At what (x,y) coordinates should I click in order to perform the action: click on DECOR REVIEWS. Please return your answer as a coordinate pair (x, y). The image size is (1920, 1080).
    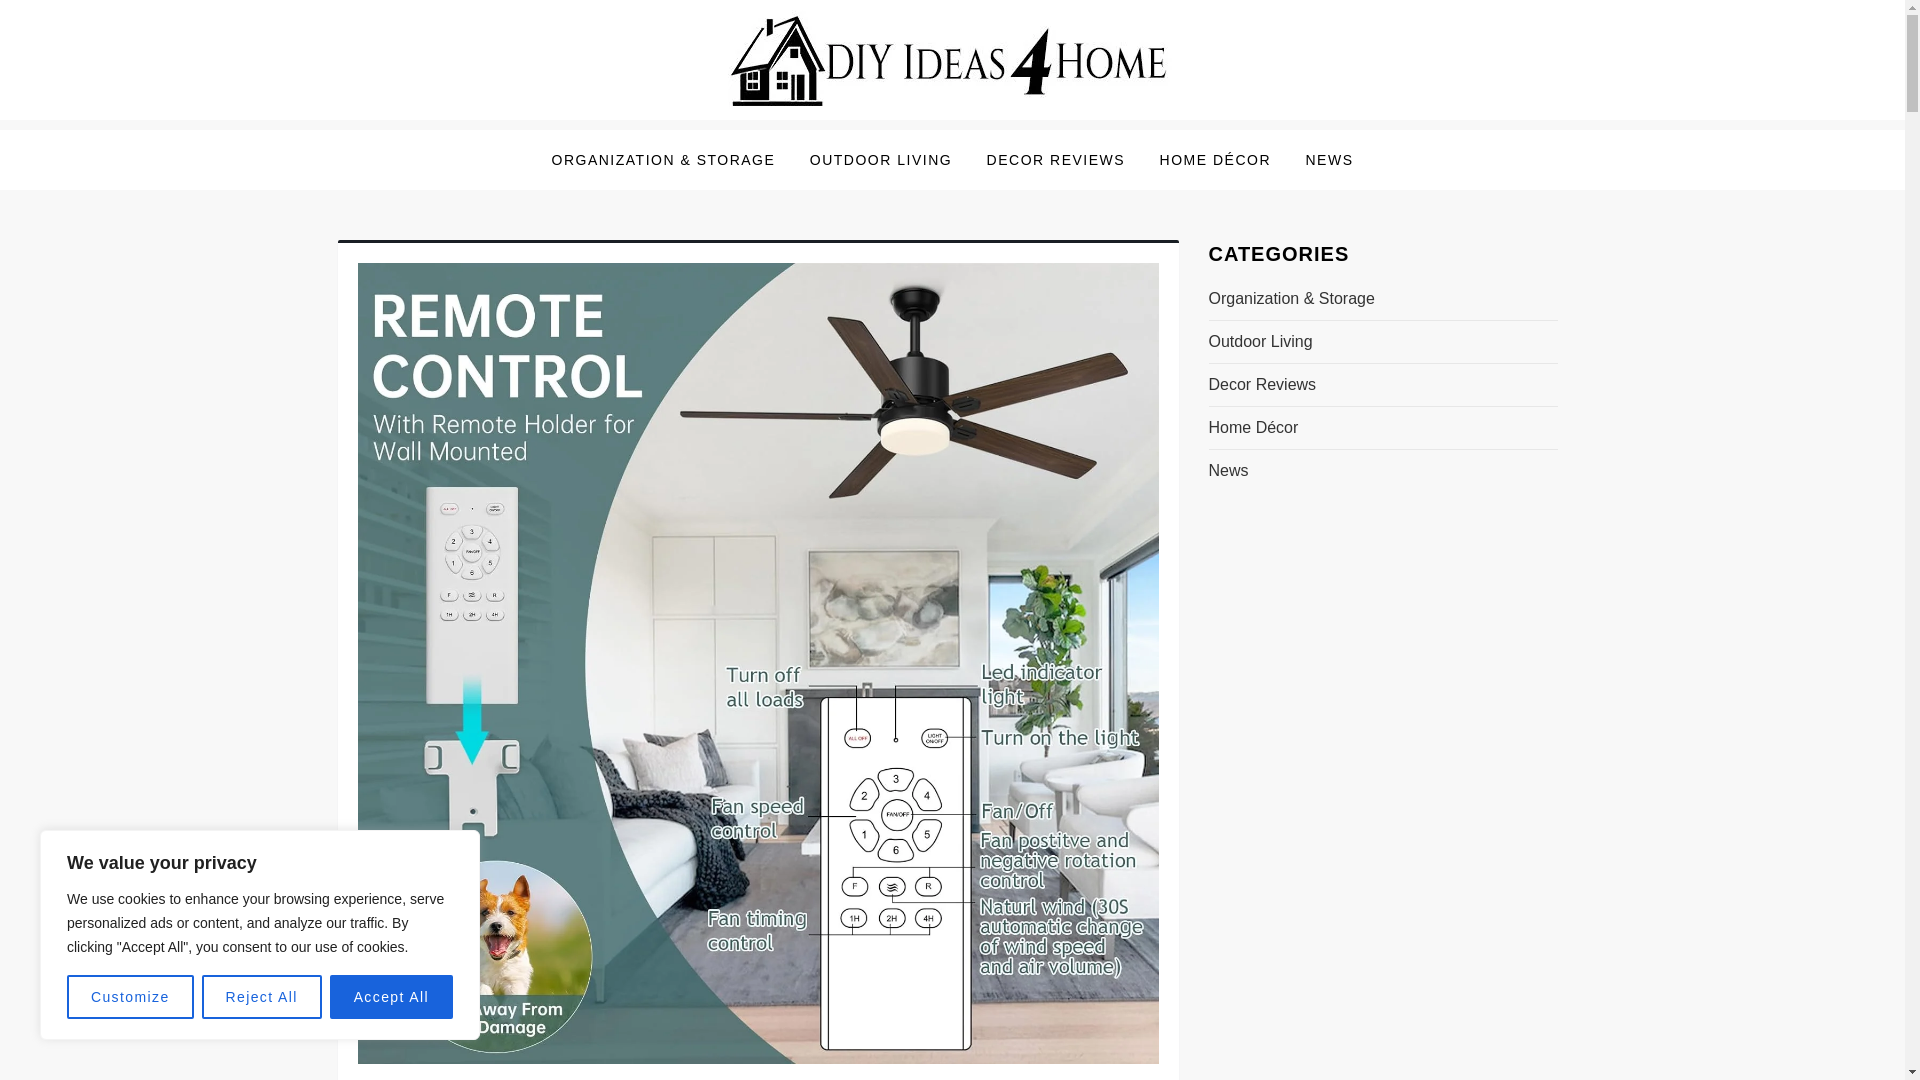
    Looking at the image, I should click on (1056, 160).